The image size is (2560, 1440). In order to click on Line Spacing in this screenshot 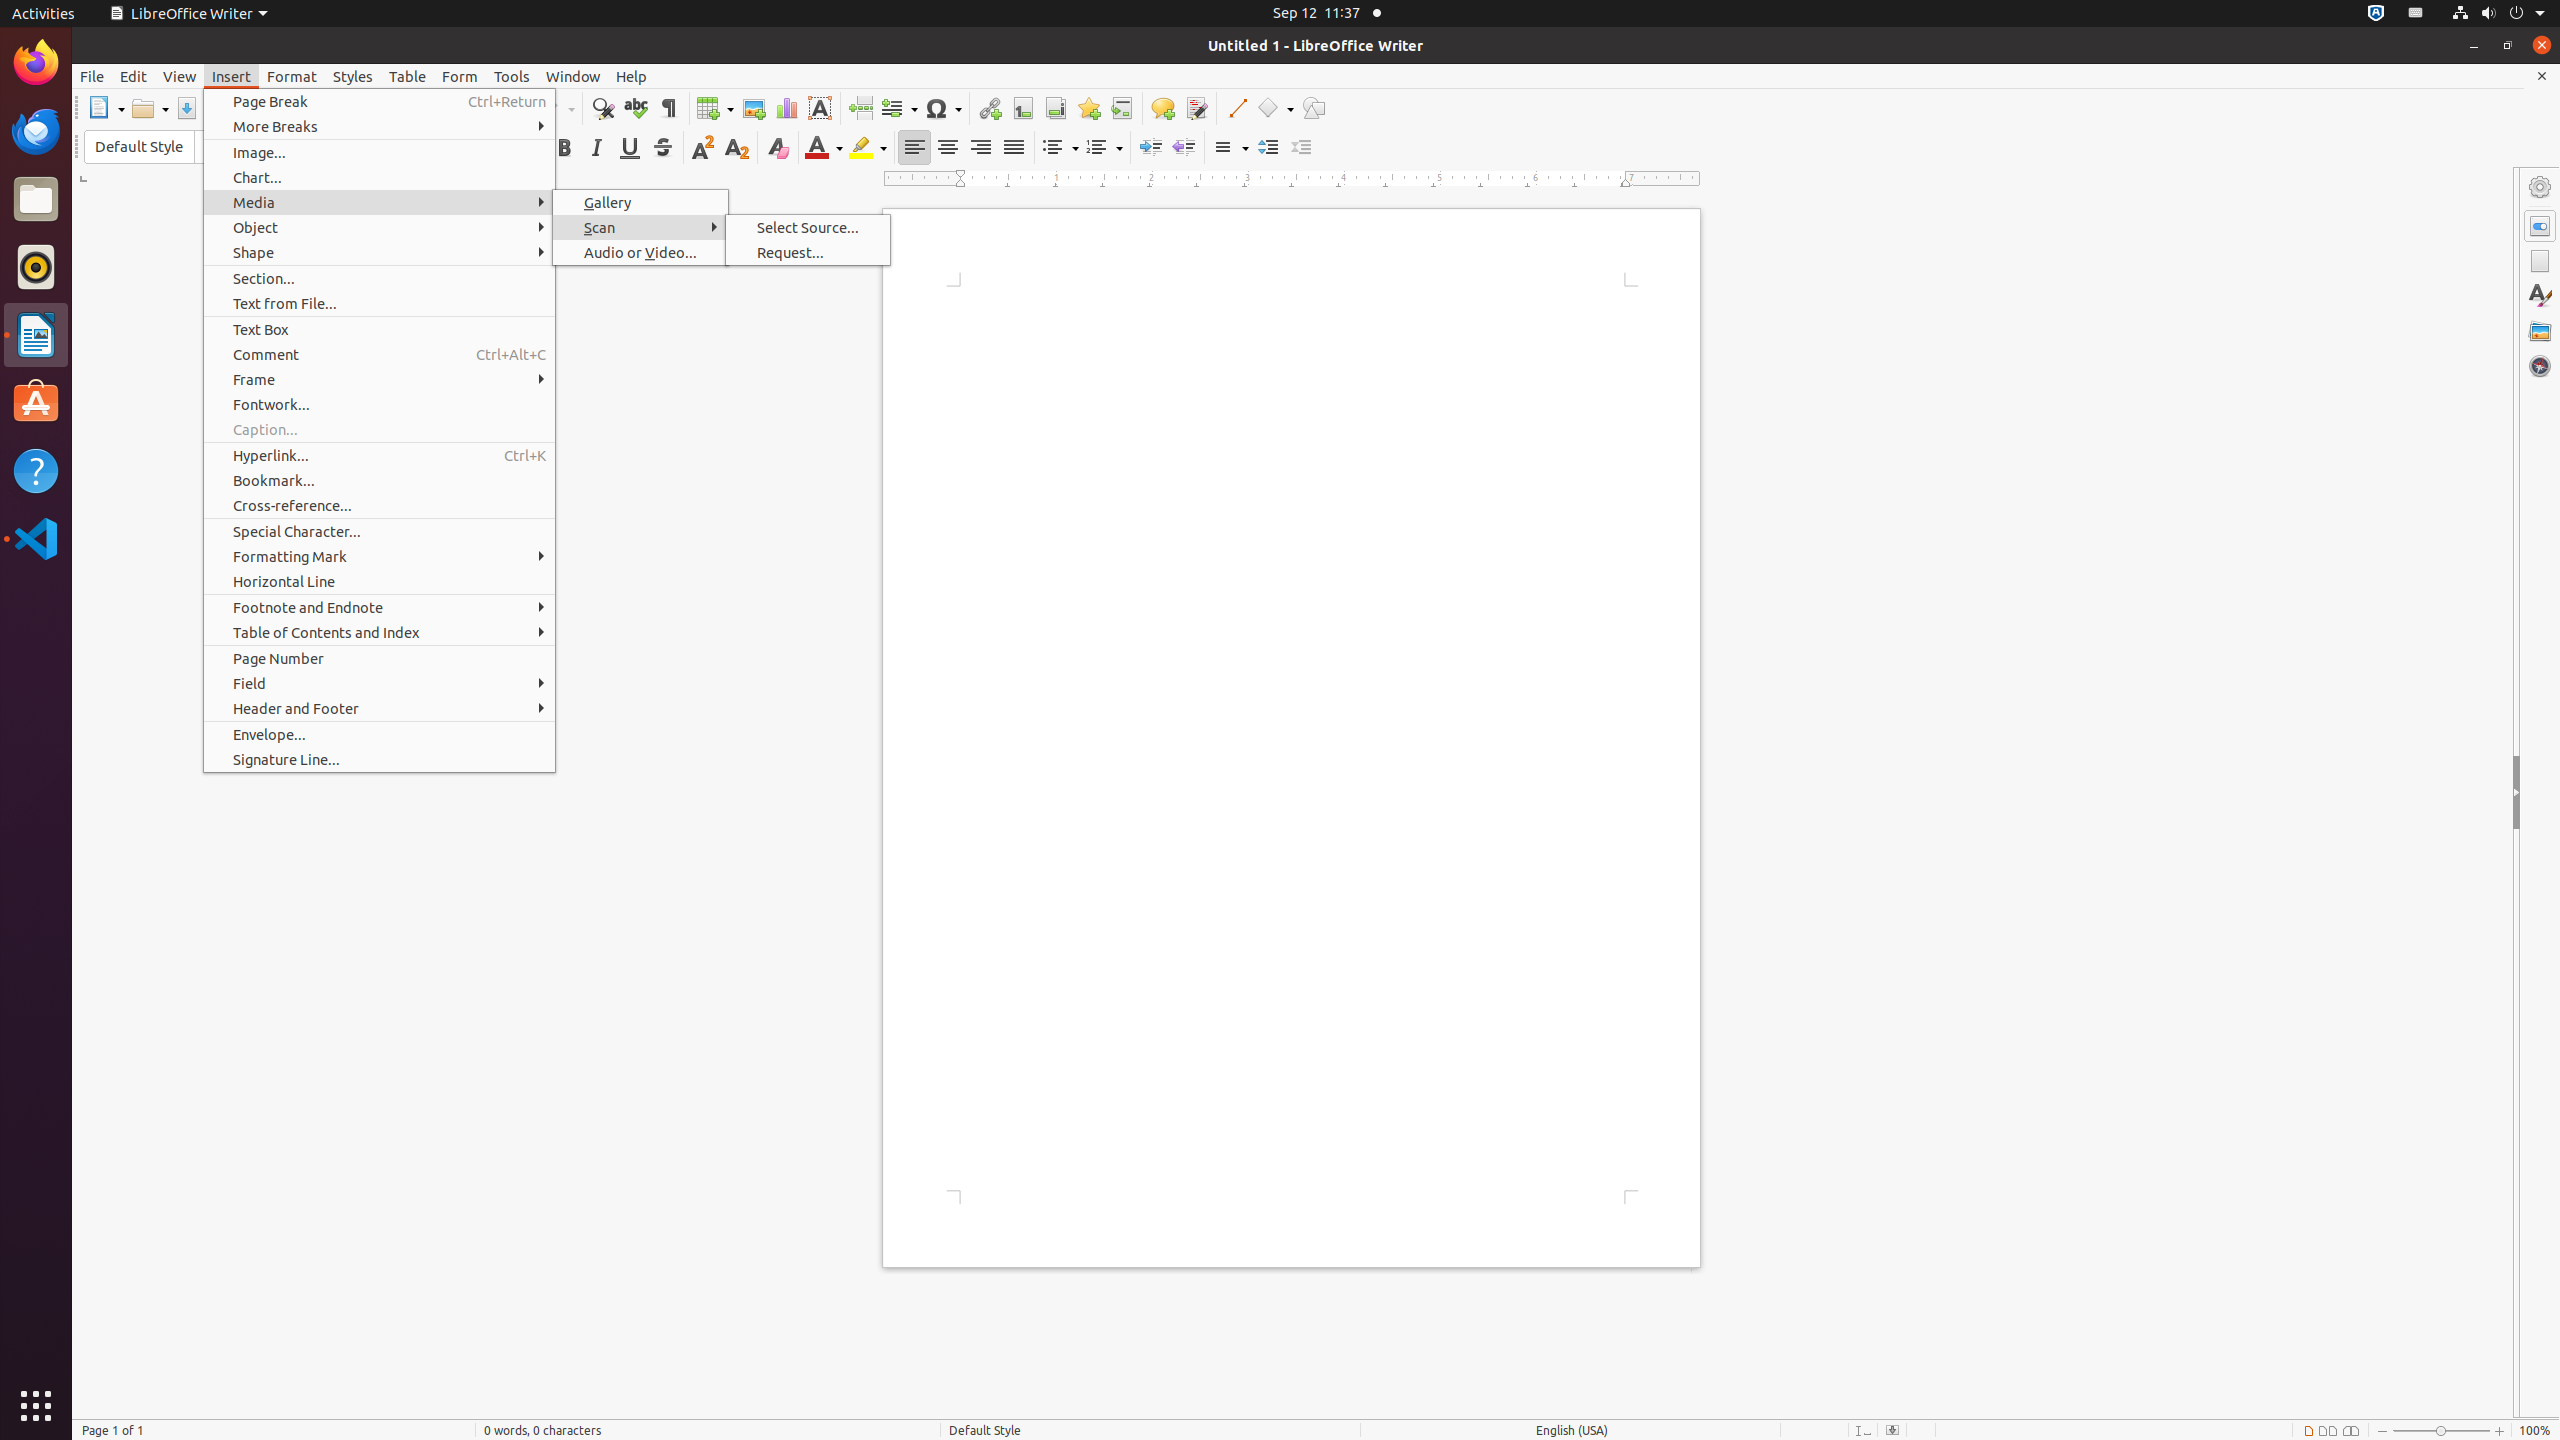, I will do `click(1230, 148)`.